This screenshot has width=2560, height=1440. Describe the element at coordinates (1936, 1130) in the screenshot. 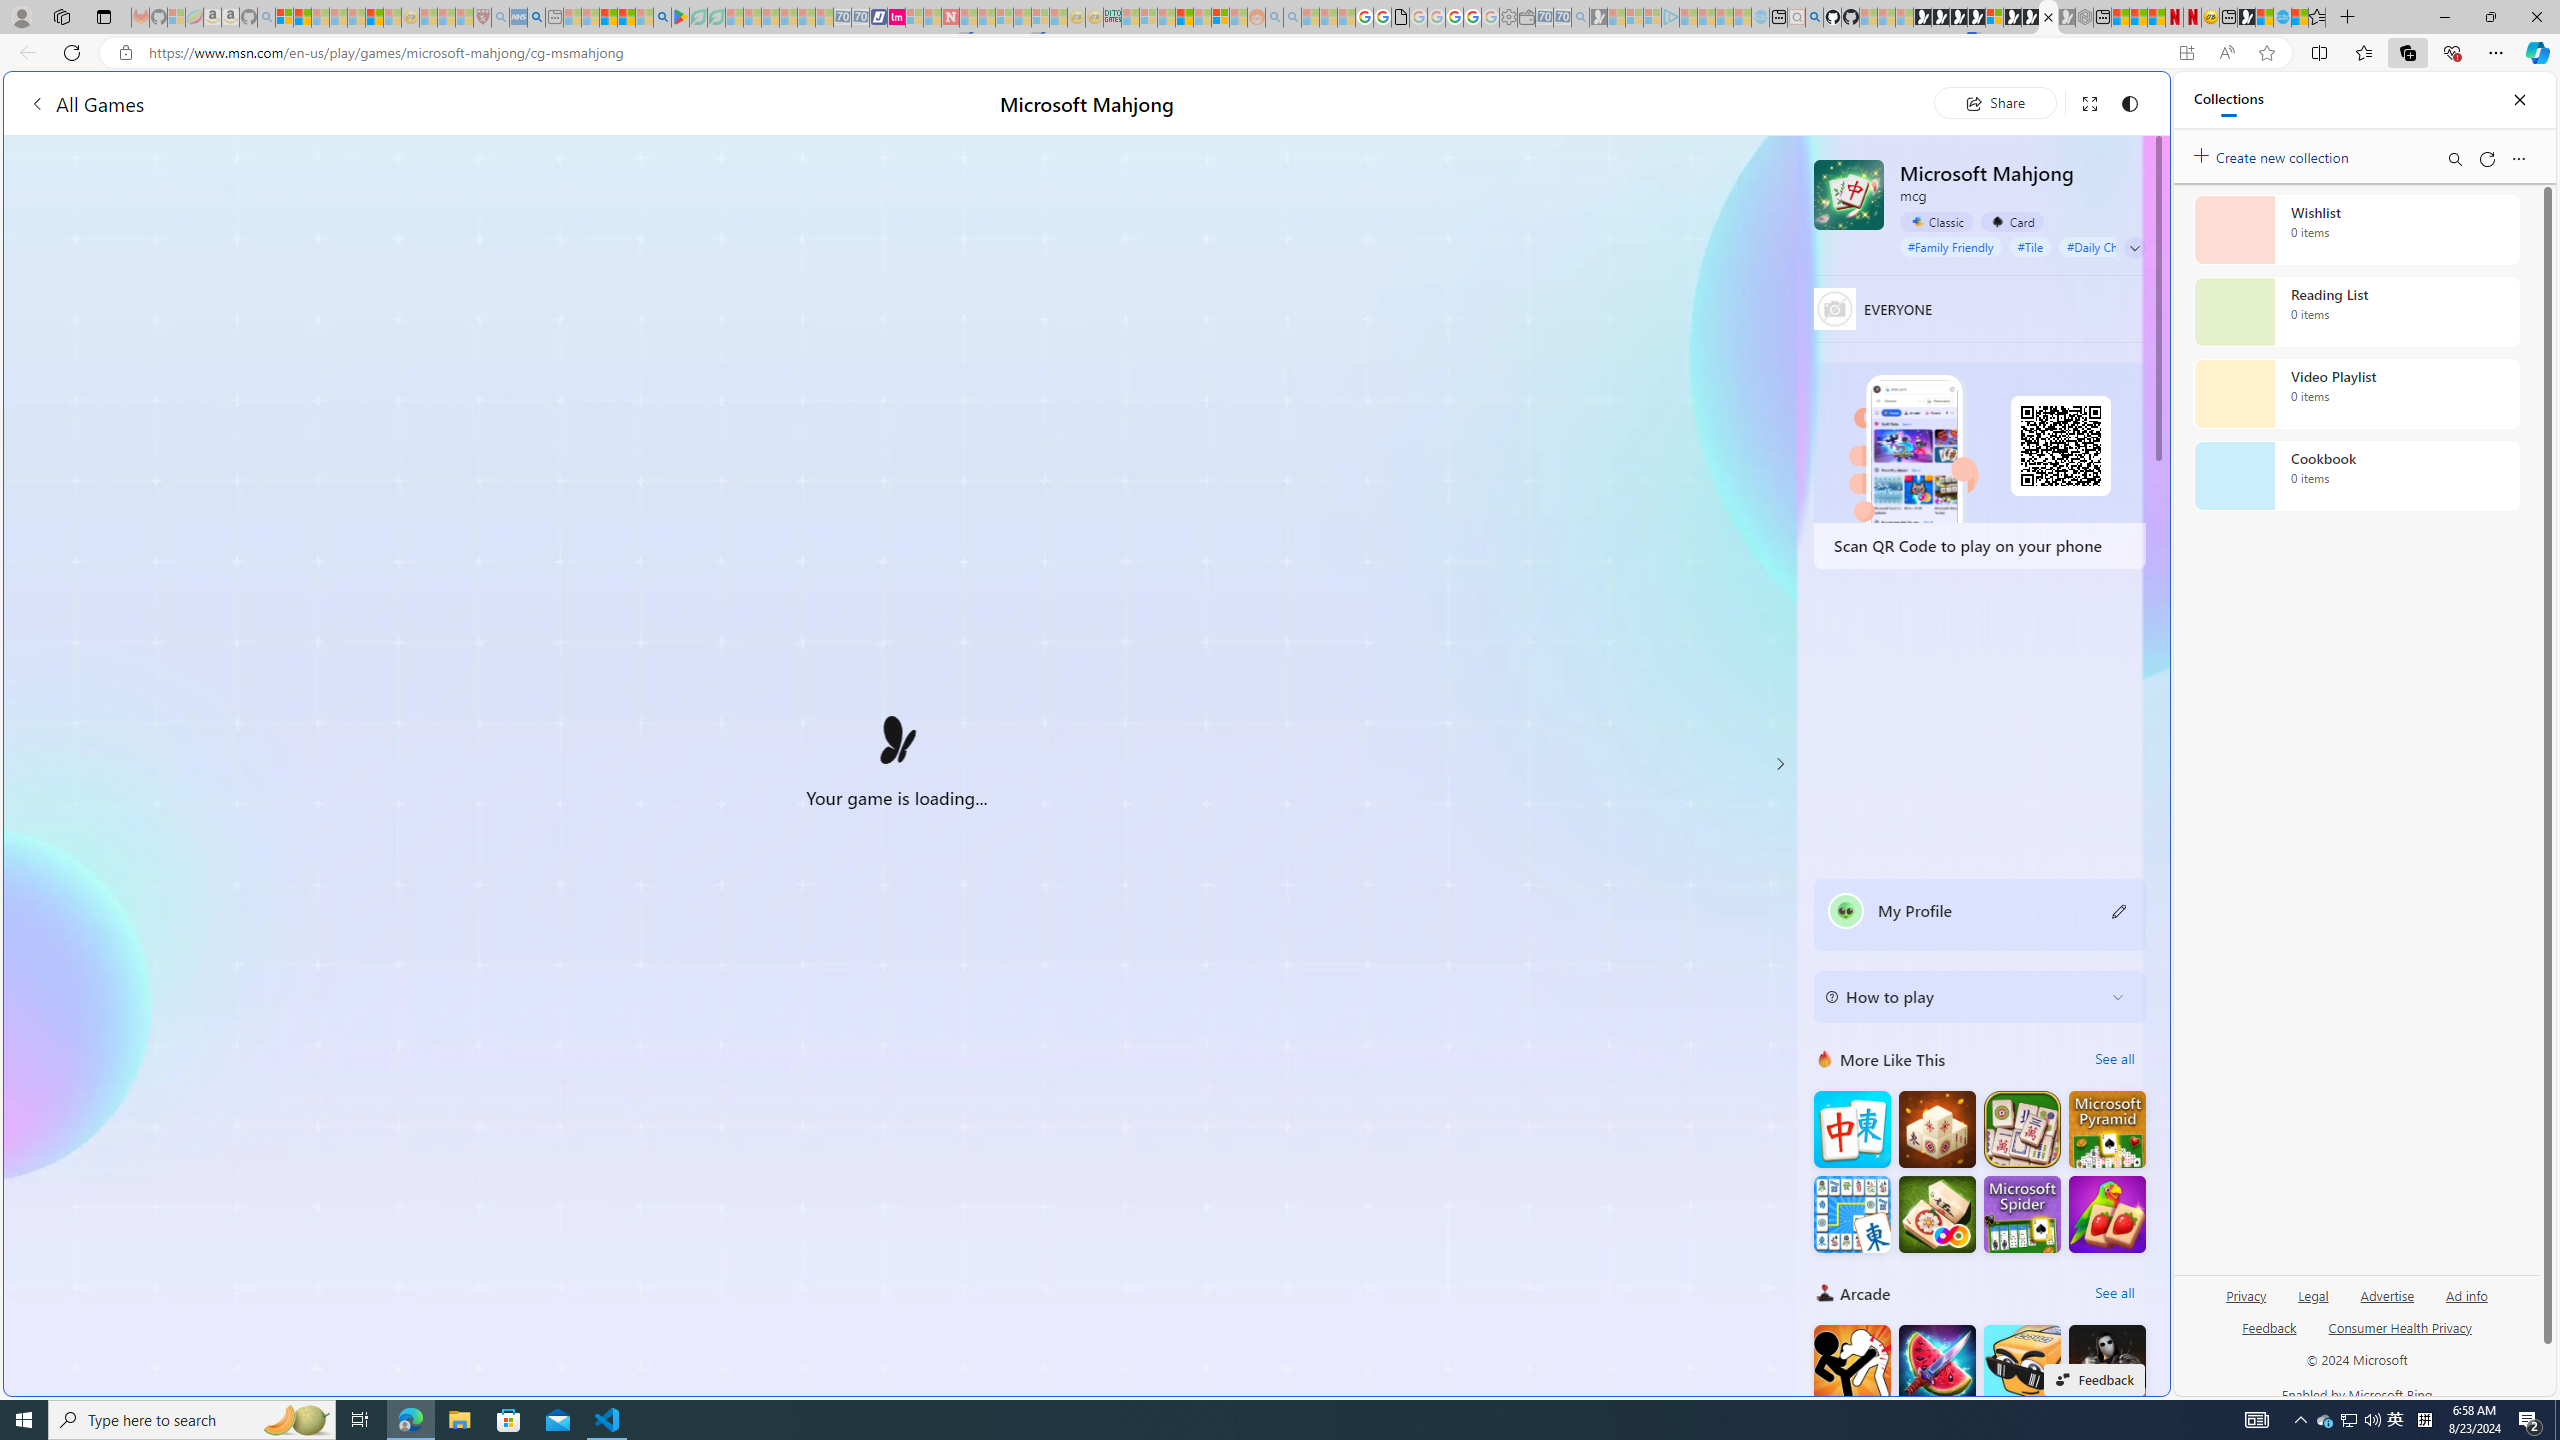

I see `Mahjong 3D Connect` at that location.